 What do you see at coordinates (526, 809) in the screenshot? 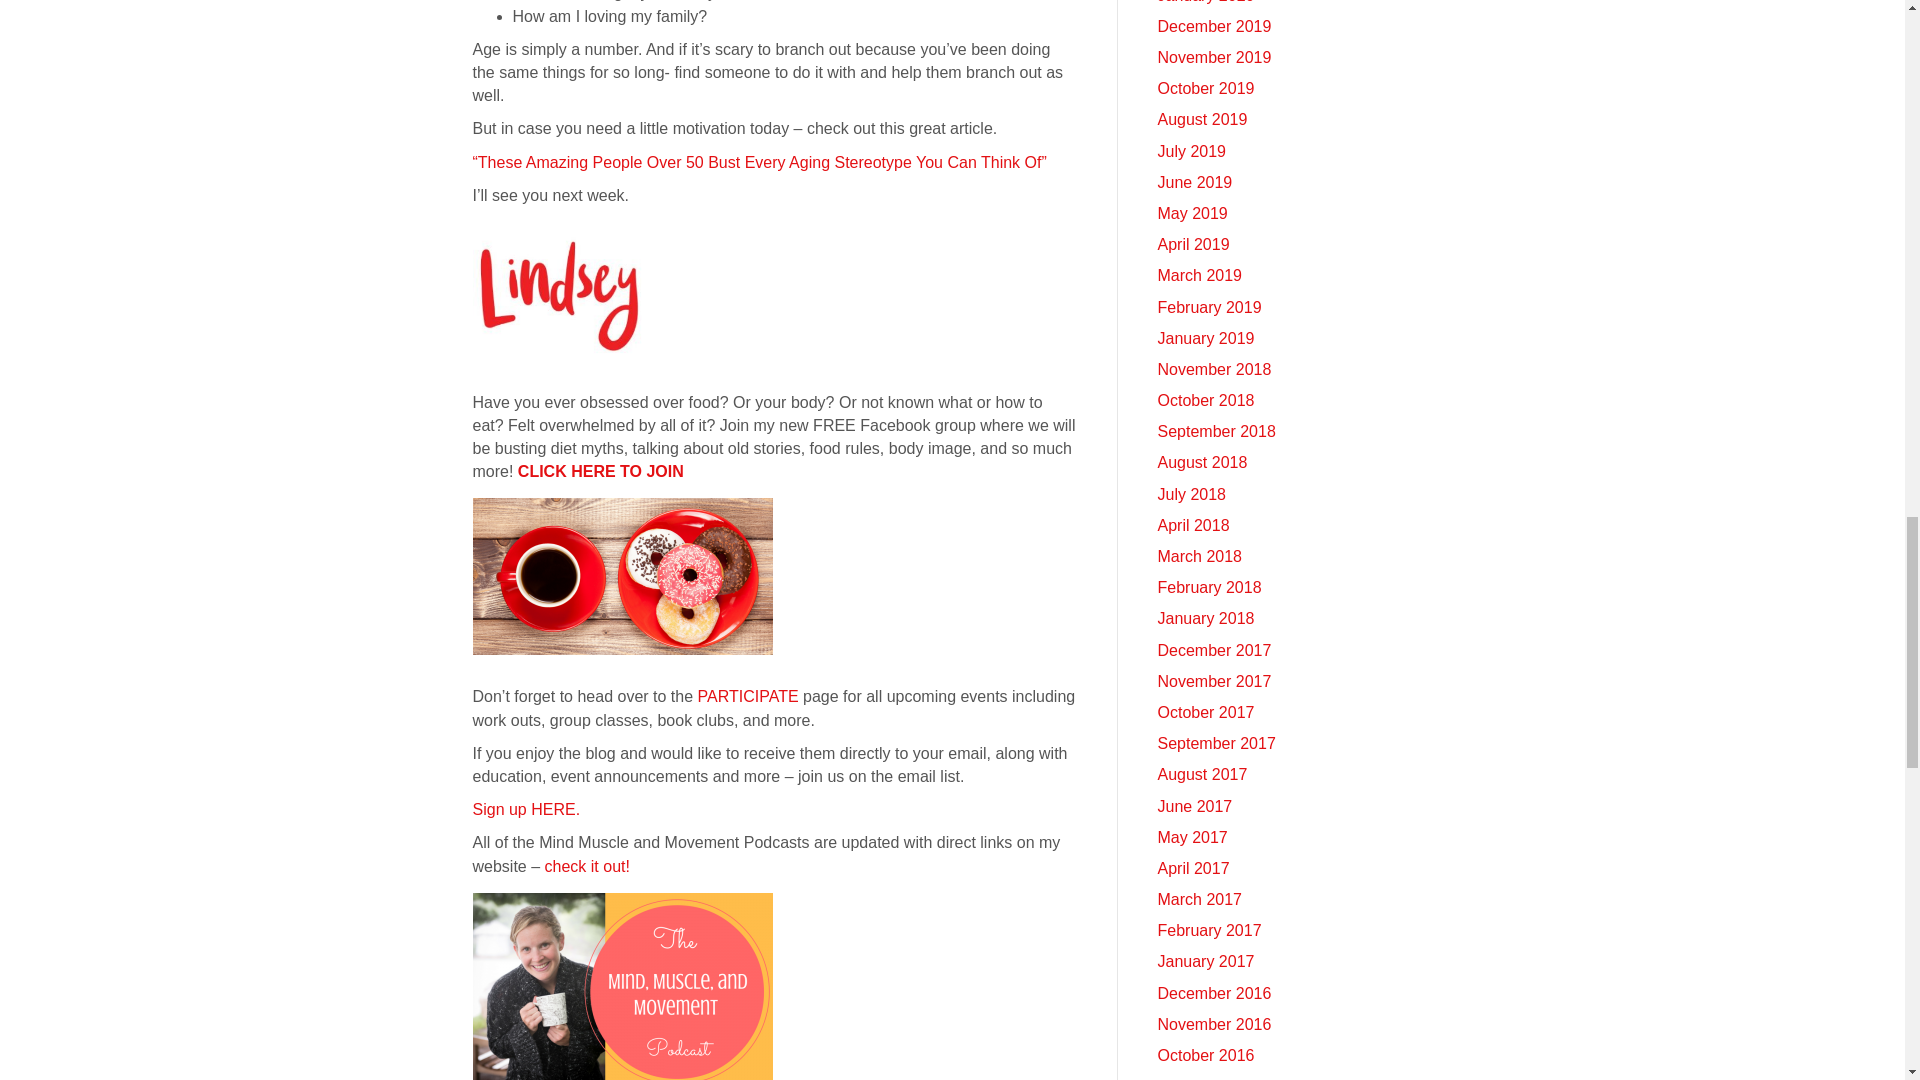
I see `Sign up HERE.` at bounding box center [526, 809].